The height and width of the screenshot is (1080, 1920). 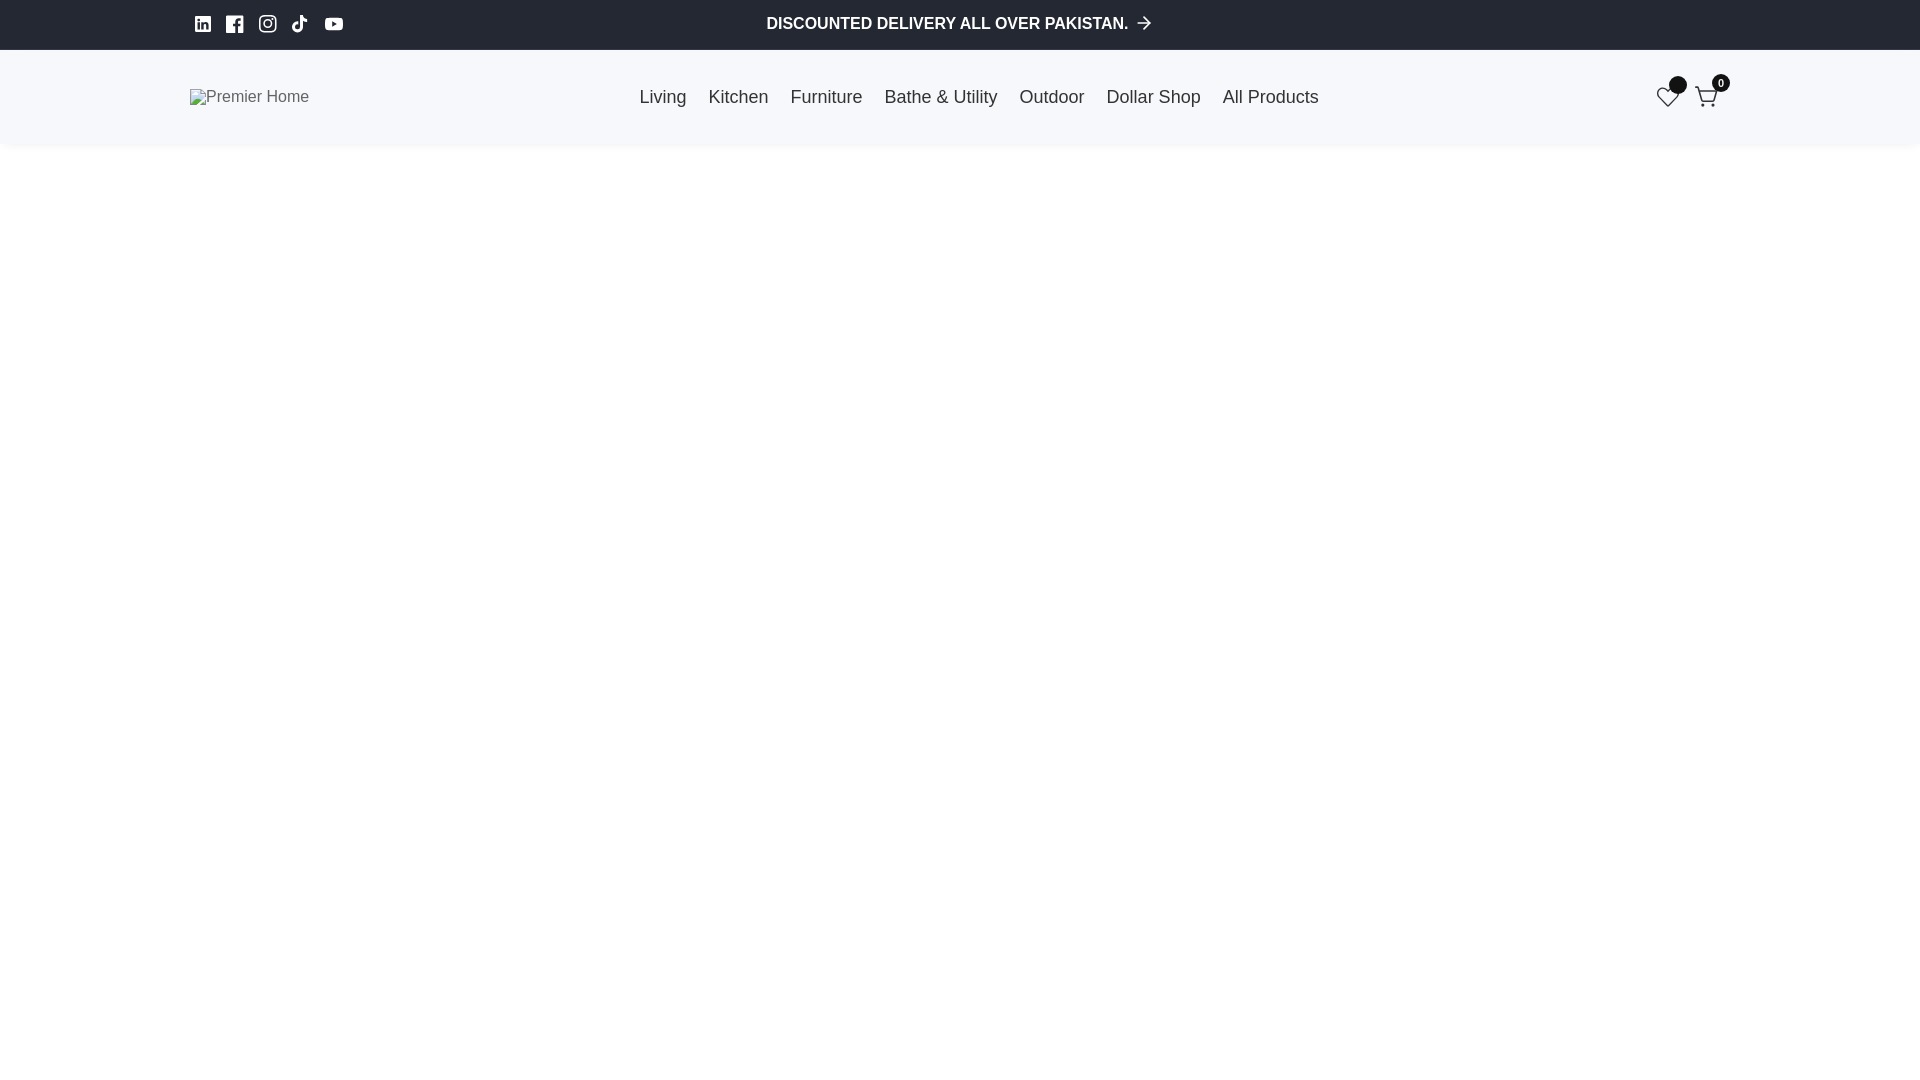 What do you see at coordinates (334, 23) in the screenshot?
I see `Dollar Shop` at bounding box center [334, 23].